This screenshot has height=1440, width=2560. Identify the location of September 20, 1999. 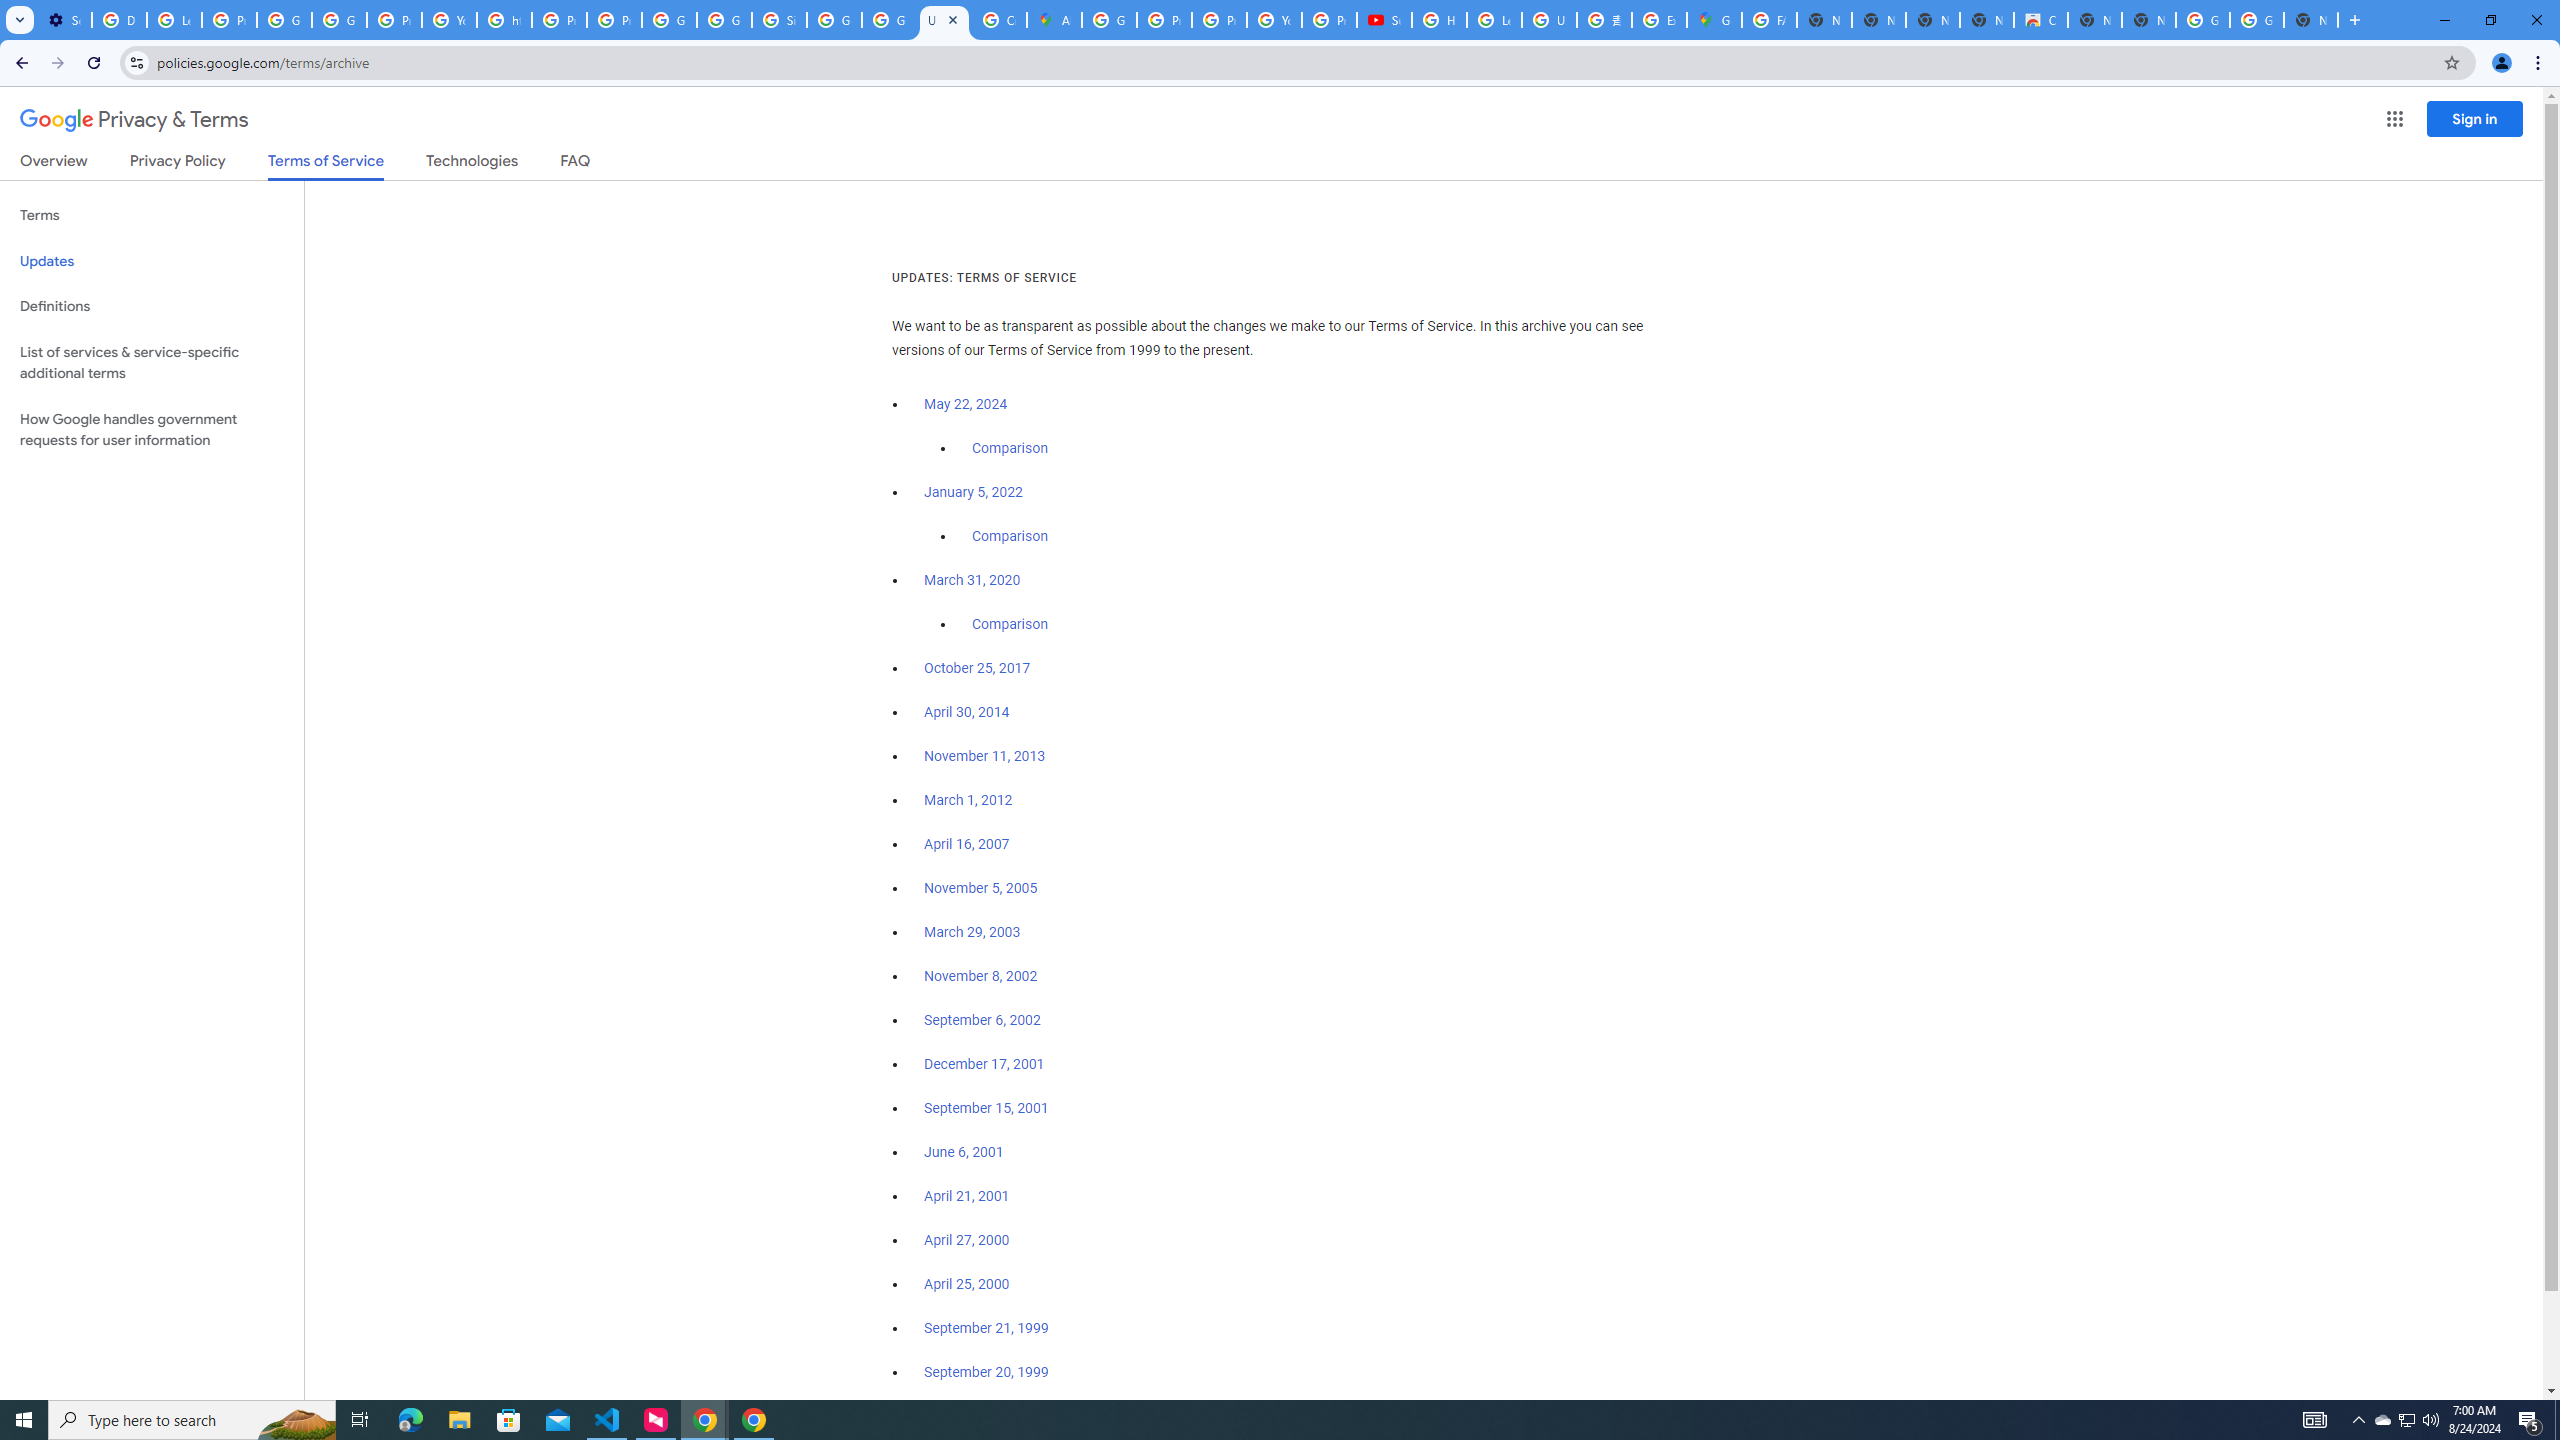
(986, 1372).